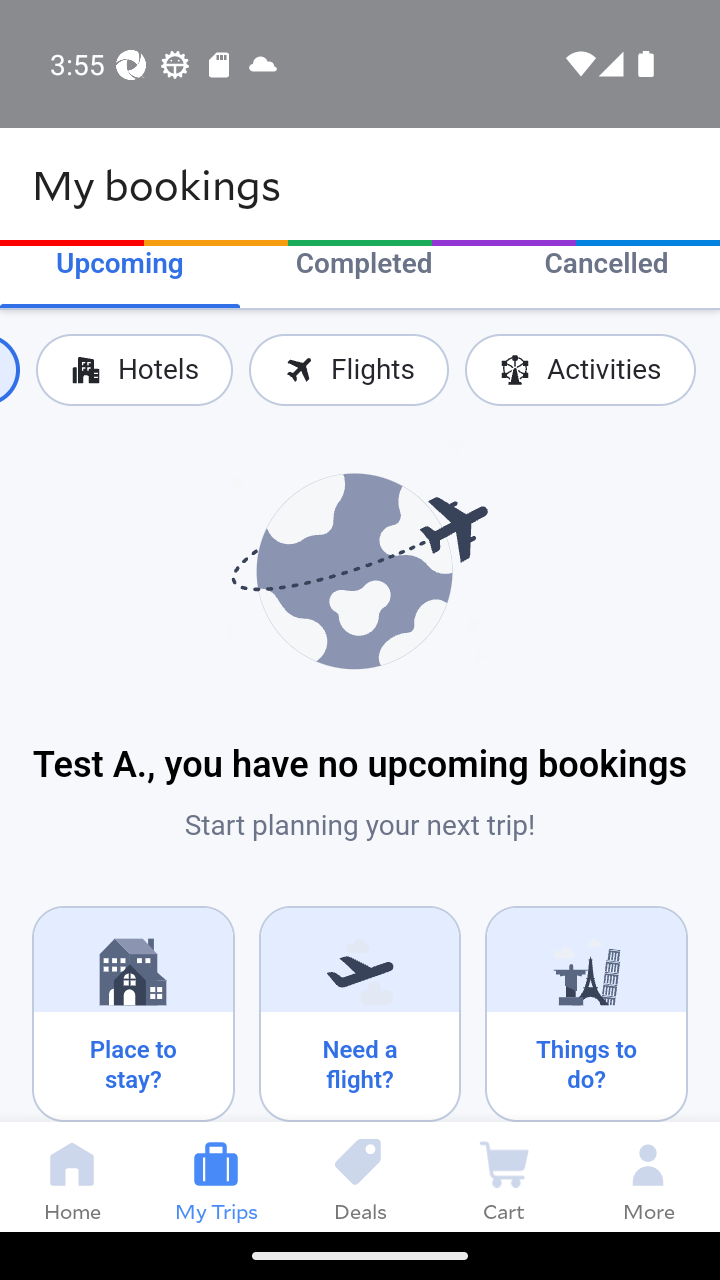 This screenshot has width=720, height=1280. Describe the element at coordinates (606, 266) in the screenshot. I see `Cancelled` at that location.